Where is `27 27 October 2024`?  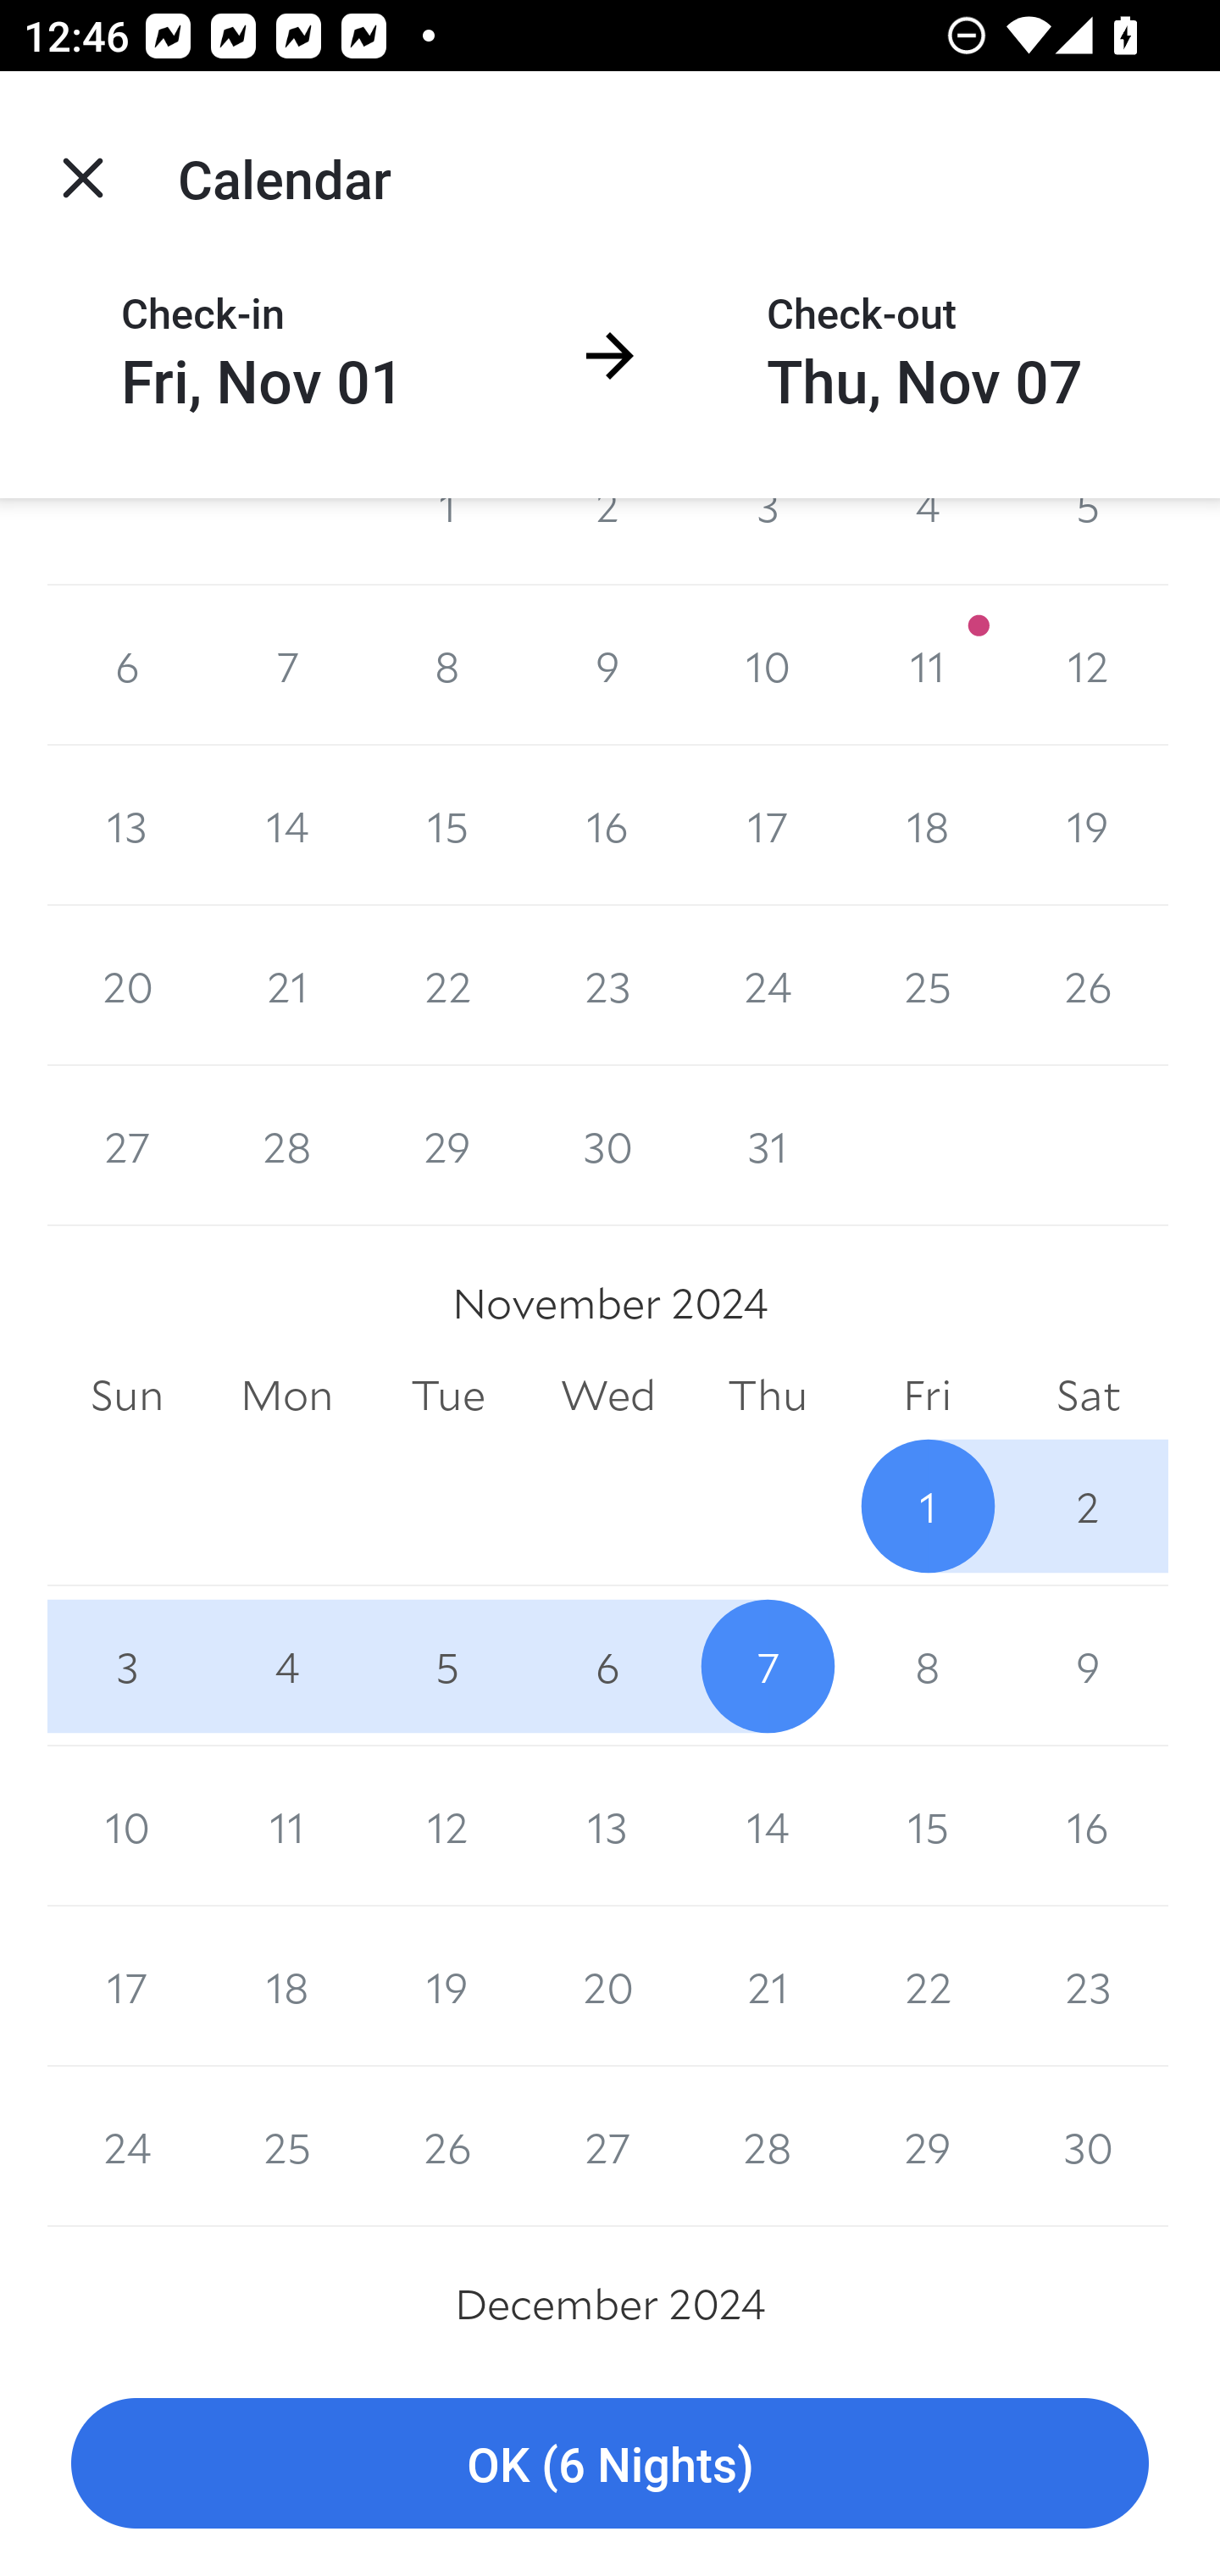
27 27 October 2024 is located at coordinates (127, 1146).